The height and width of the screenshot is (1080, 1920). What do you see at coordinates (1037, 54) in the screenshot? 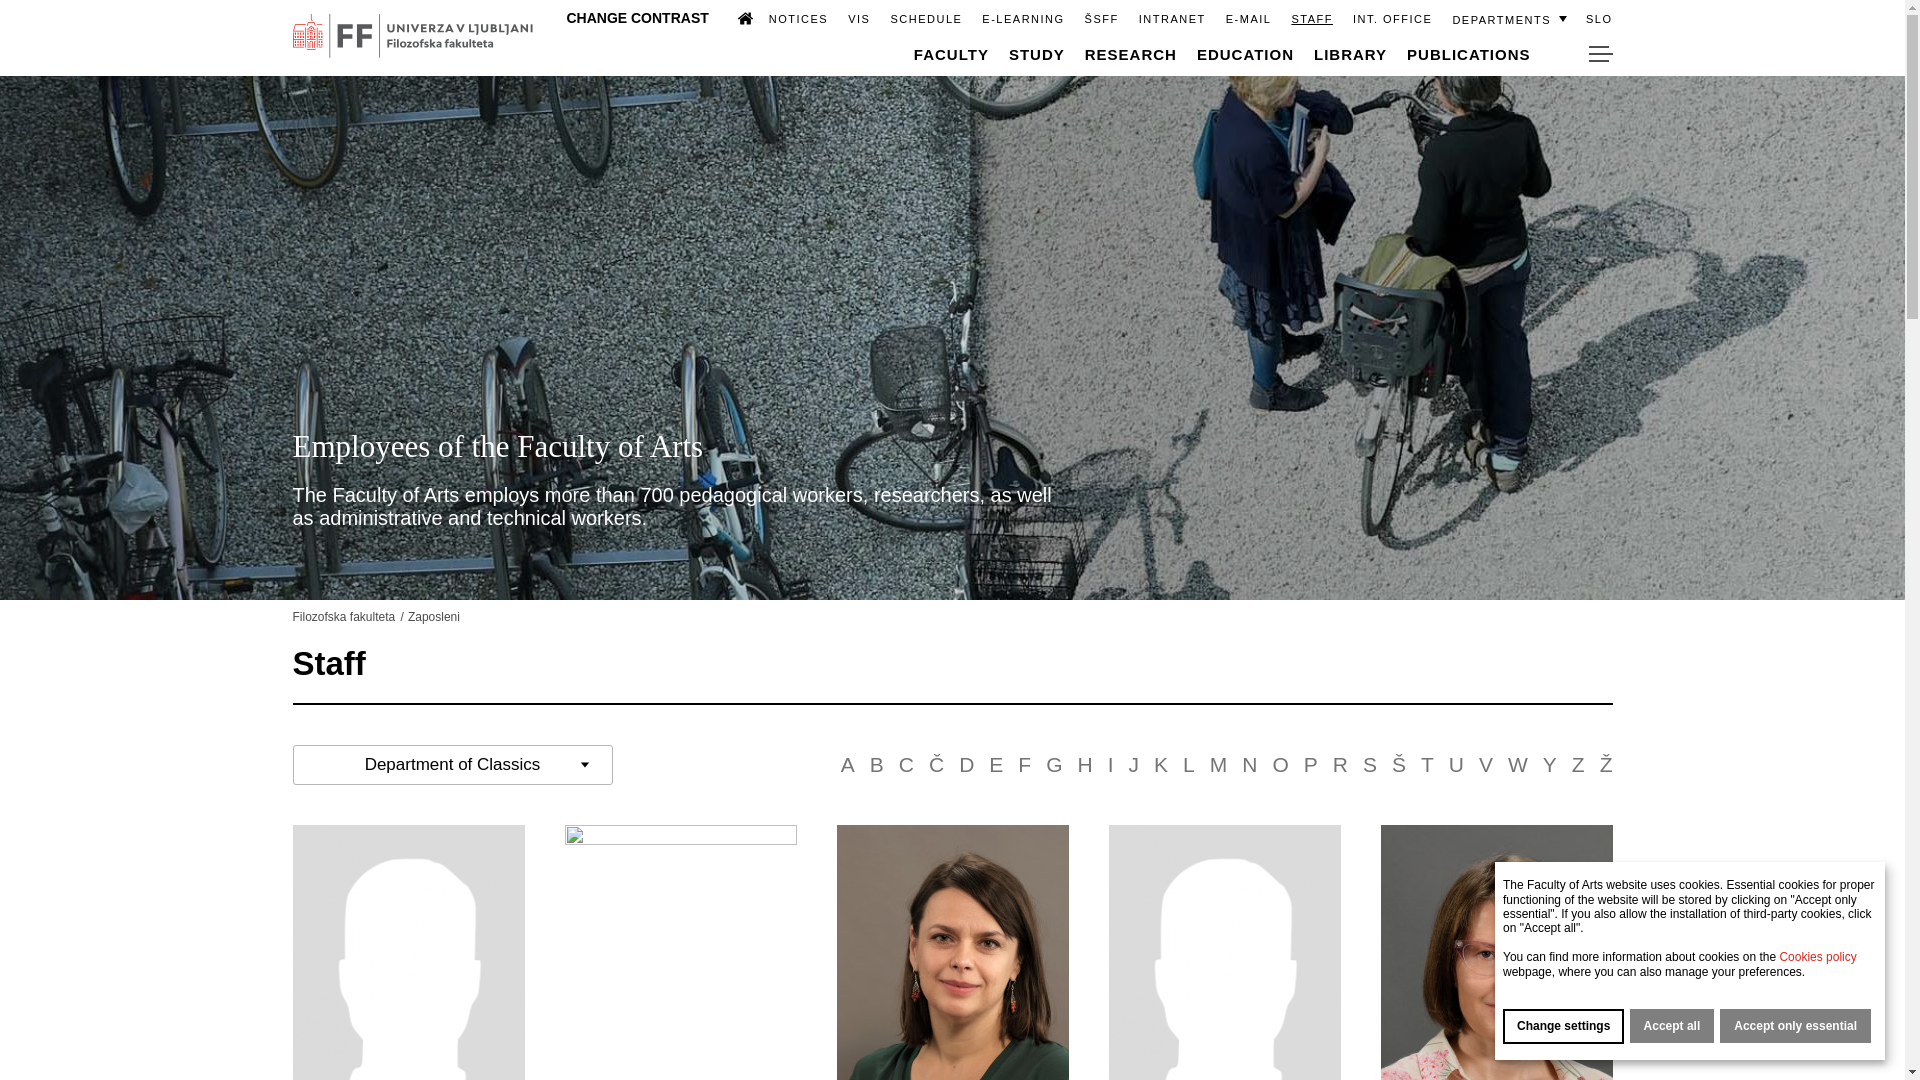
I see `STUDY` at bounding box center [1037, 54].